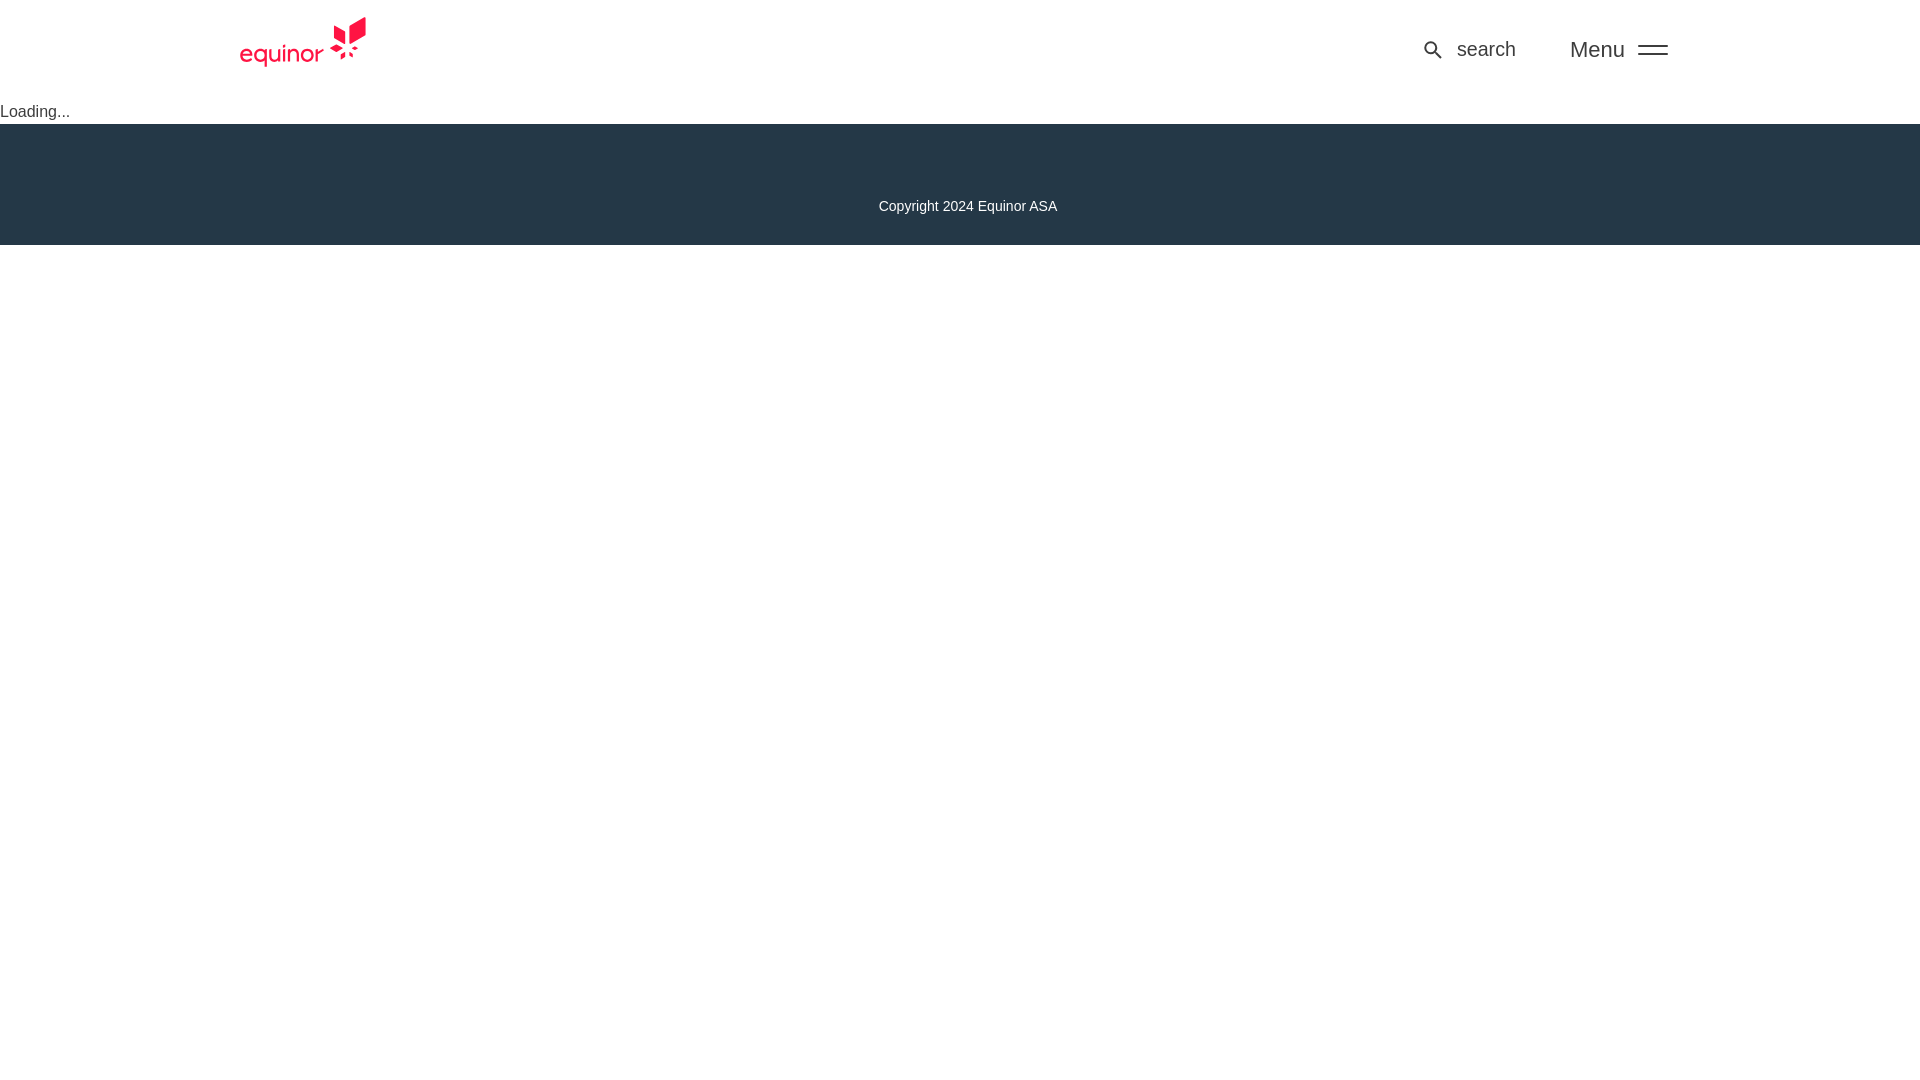 This screenshot has width=1920, height=1080. I want to click on Skip to content, so click(64, 110).